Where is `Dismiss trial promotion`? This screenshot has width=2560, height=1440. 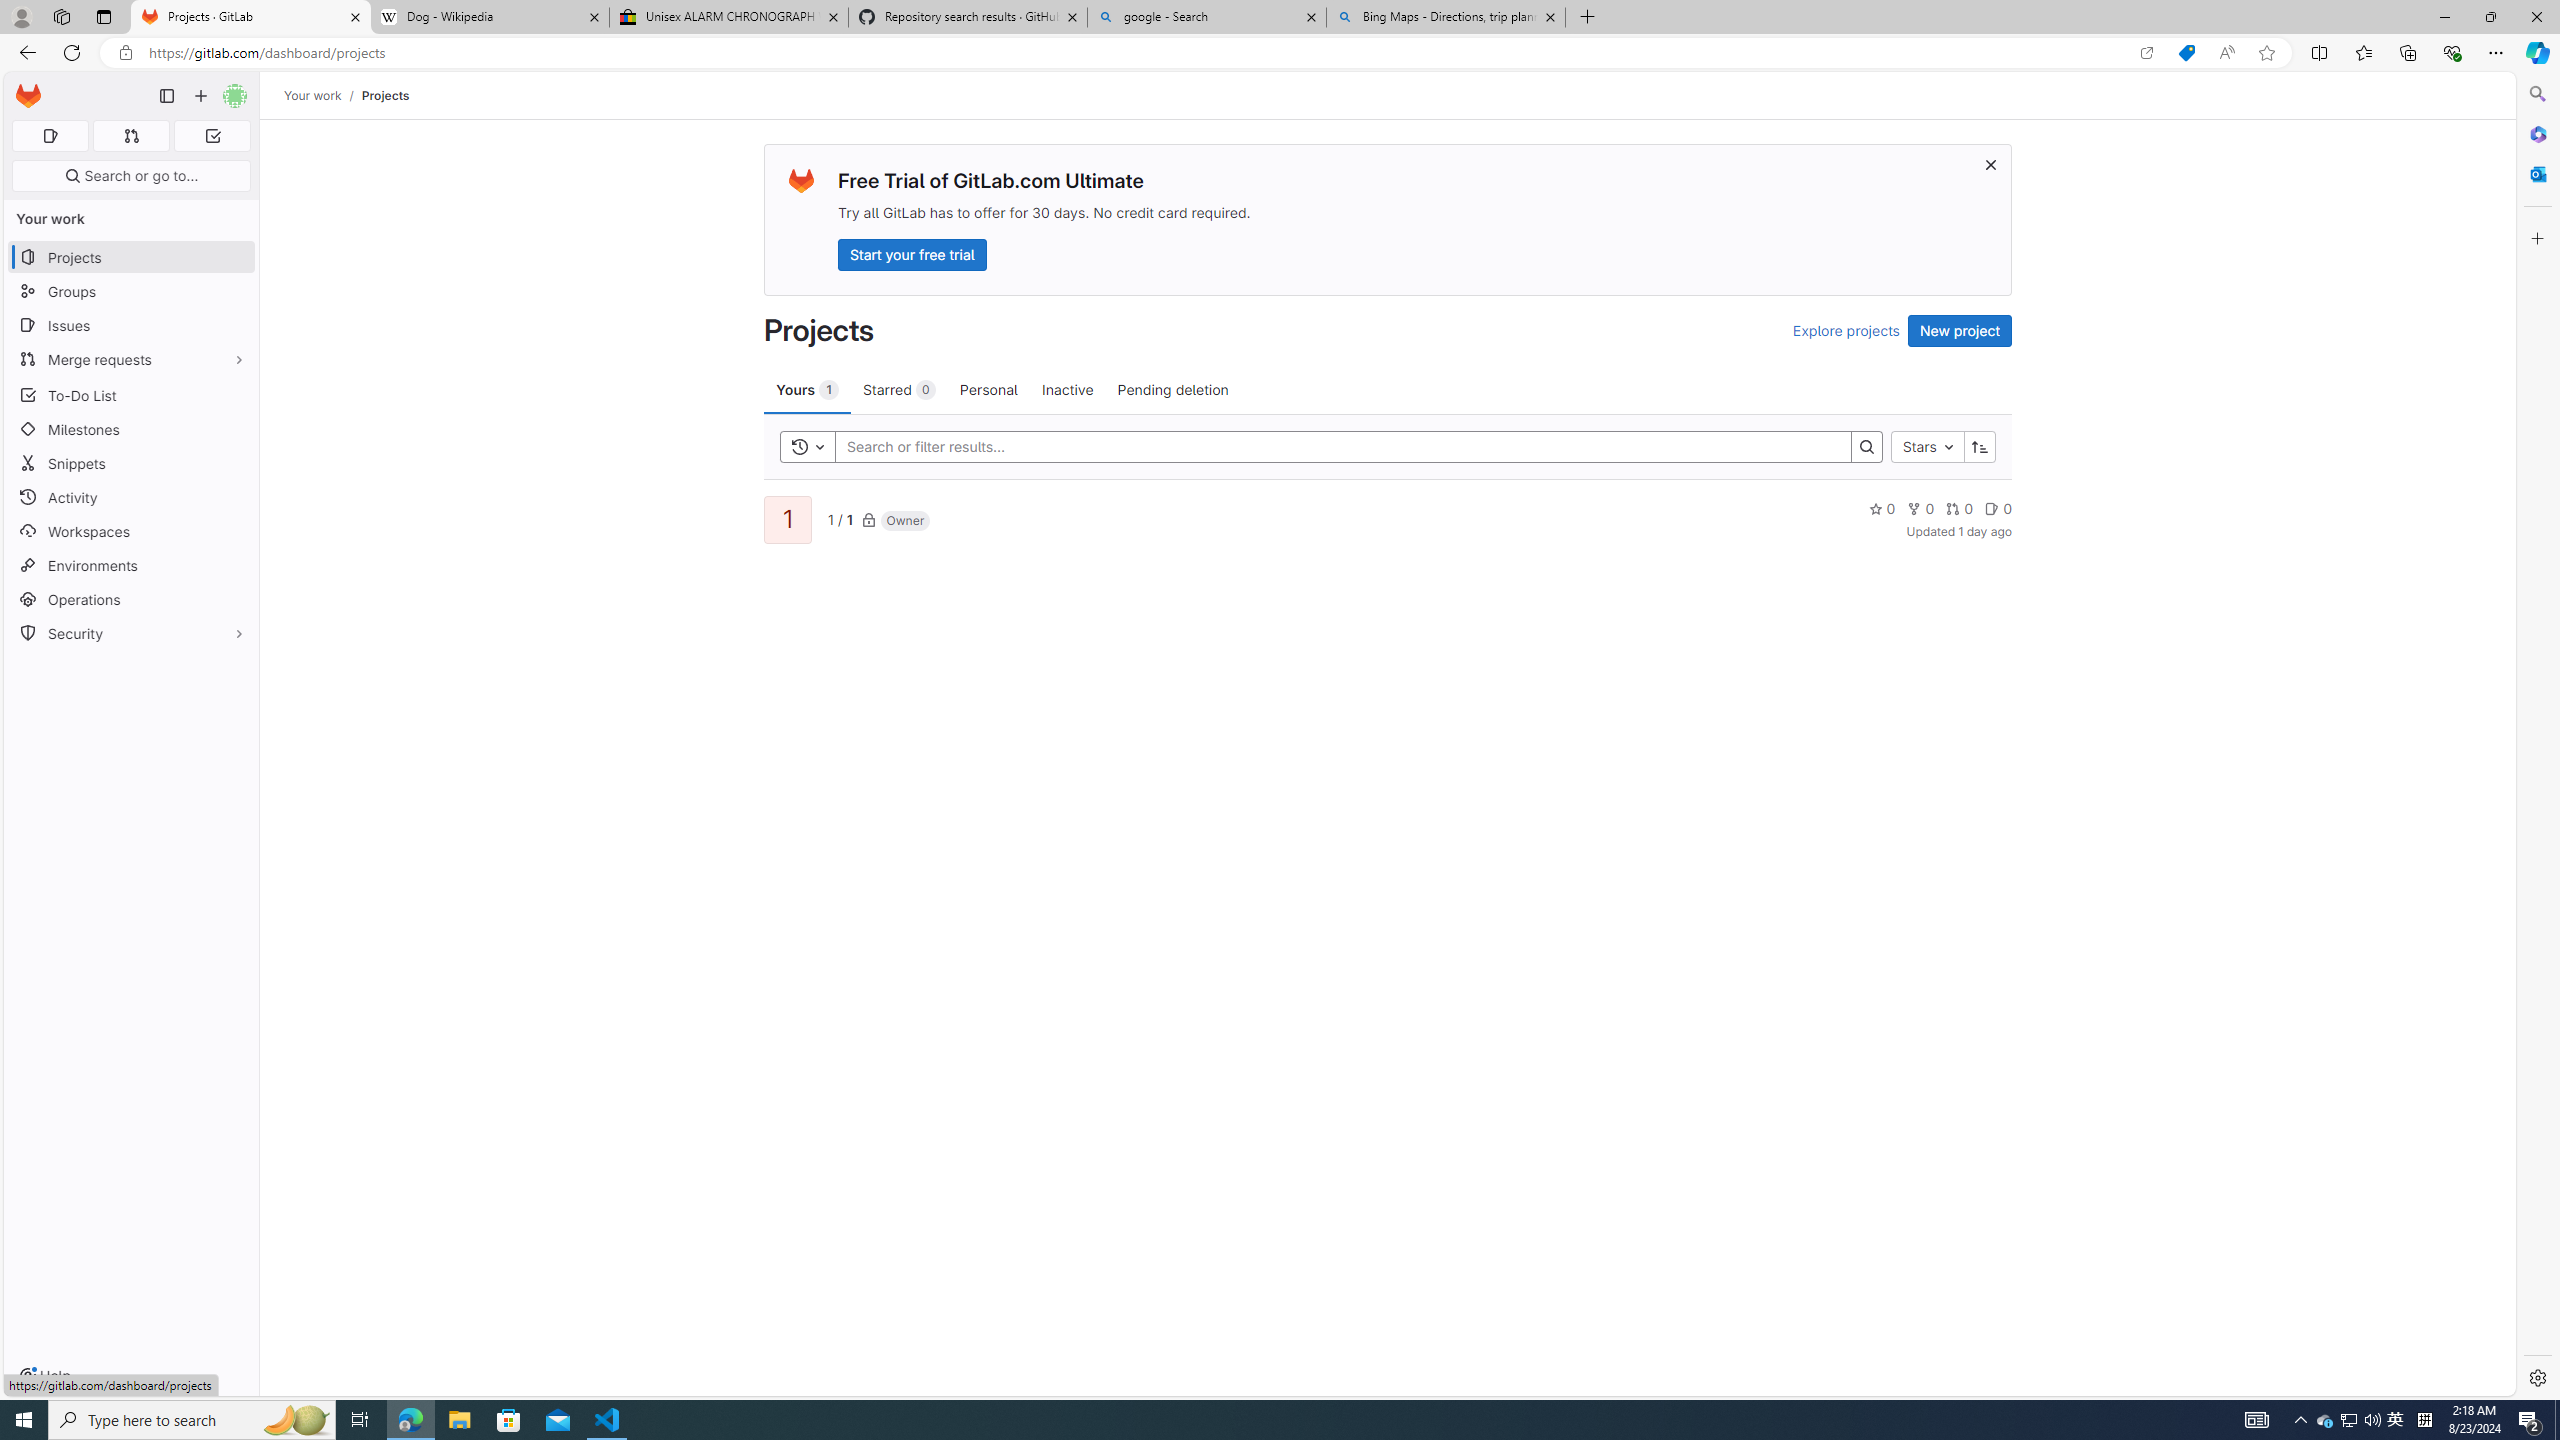 Dismiss trial promotion is located at coordinates (1990, 164).